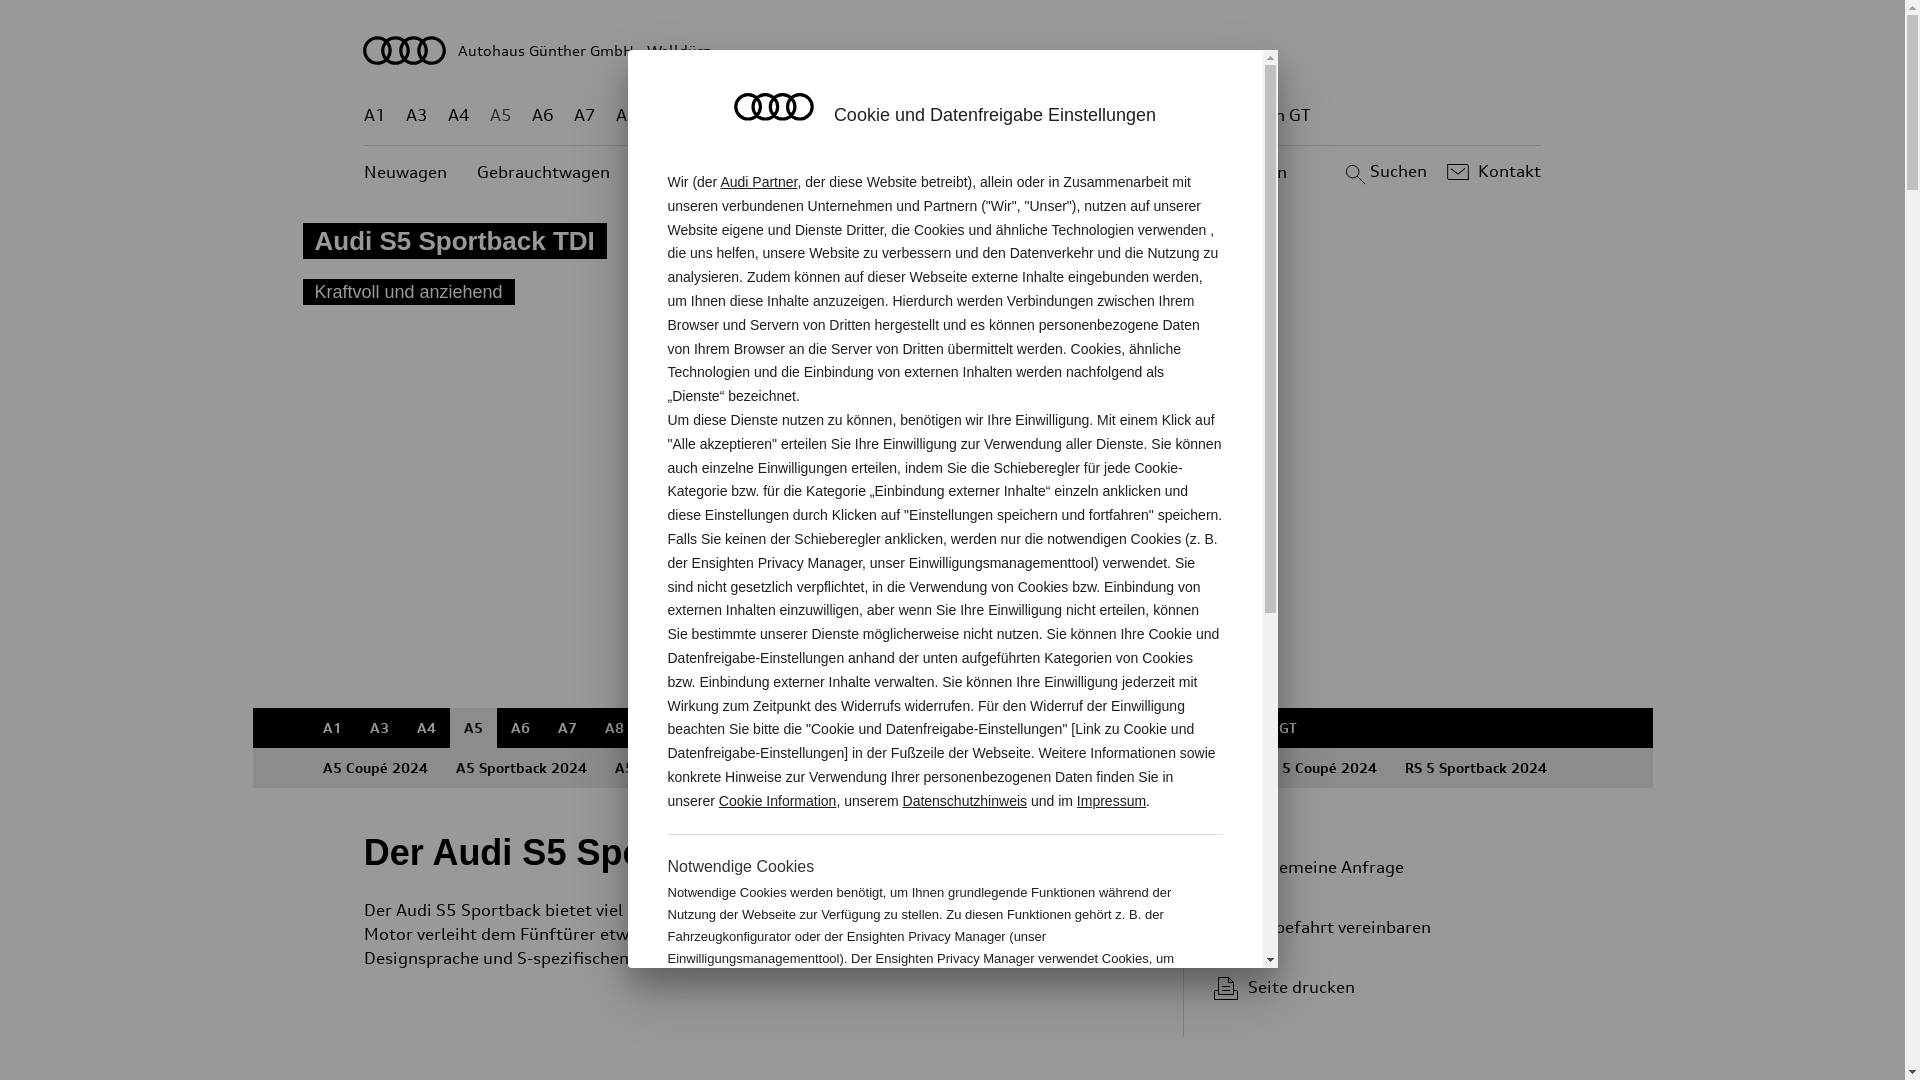 The width and height of the screenshot is (1920, 1080). Describe the element at coordinates (380, 728) in the screenshot. I see `A3` at that location.